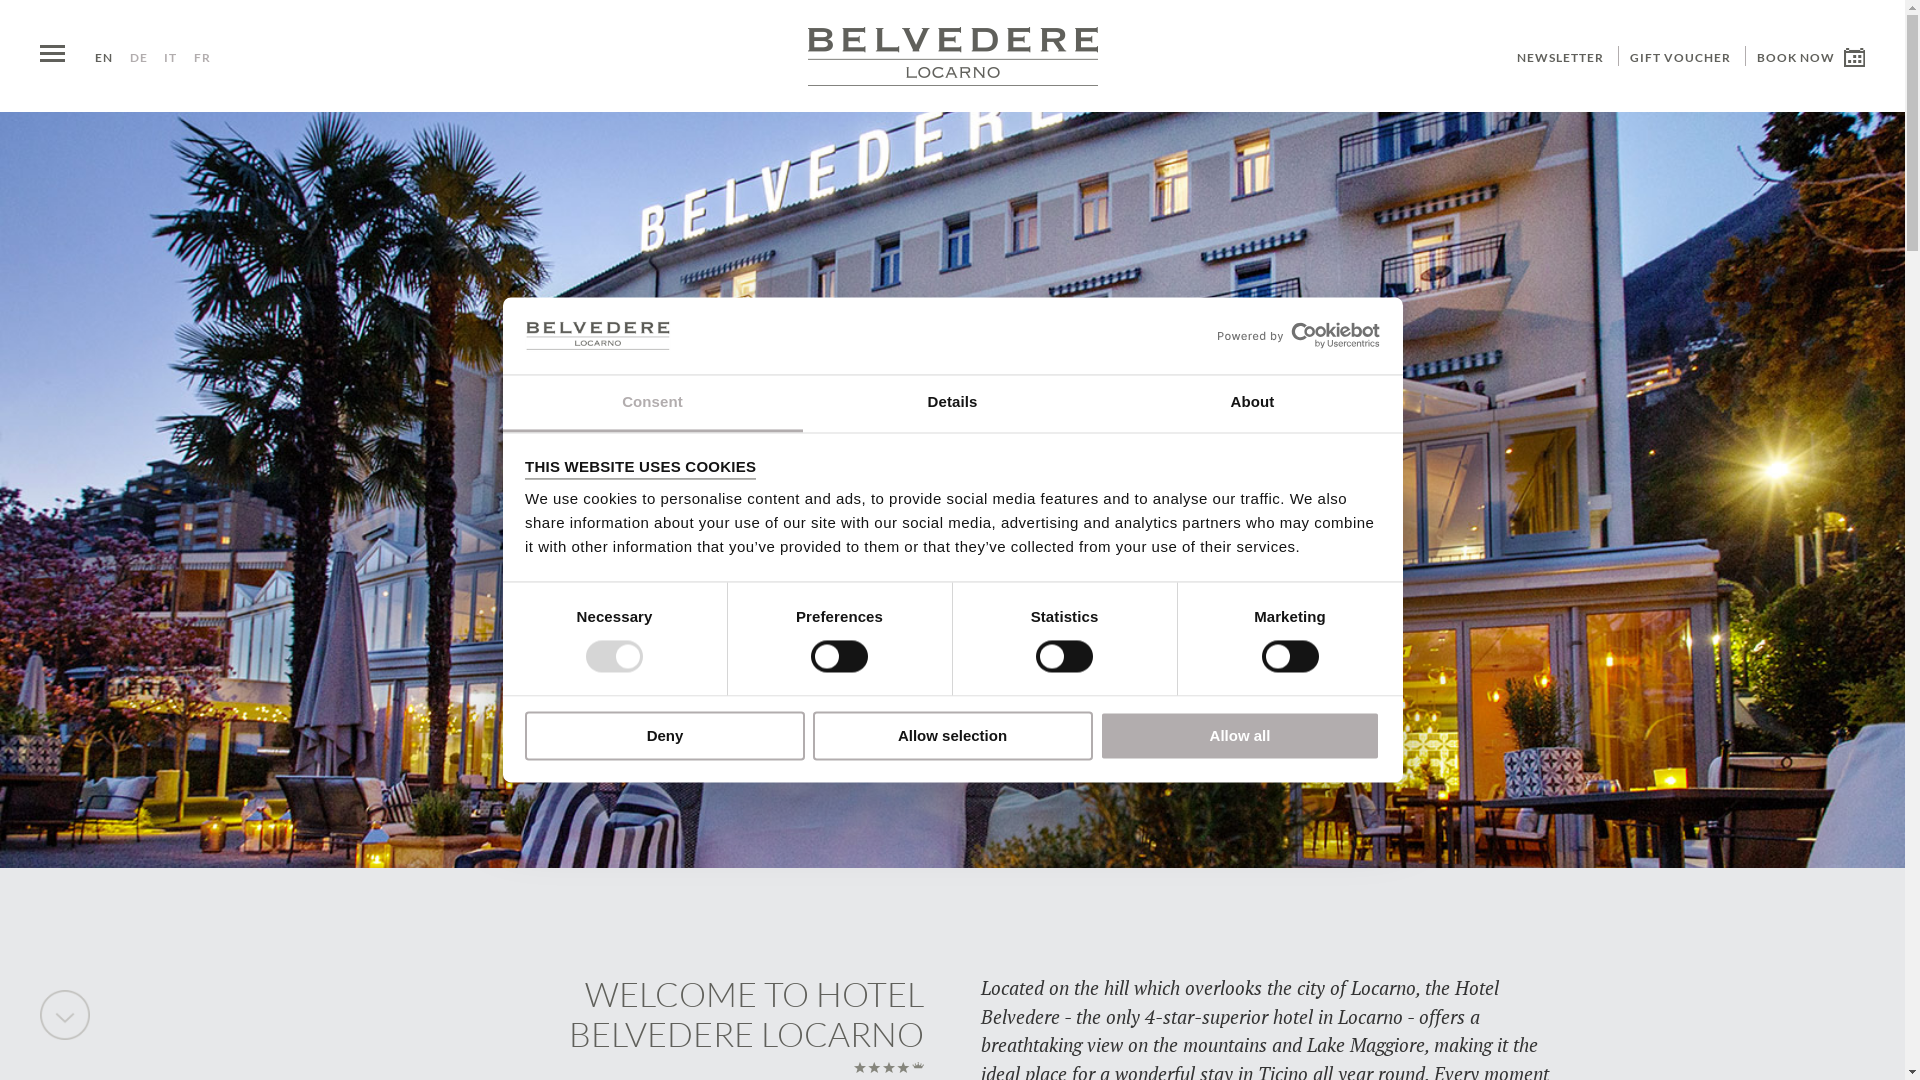 The height and width of the screenshot is (1080, 1920). Describe the element at coordinates (139, 58) in the screenshot. I see `DE` at that location.